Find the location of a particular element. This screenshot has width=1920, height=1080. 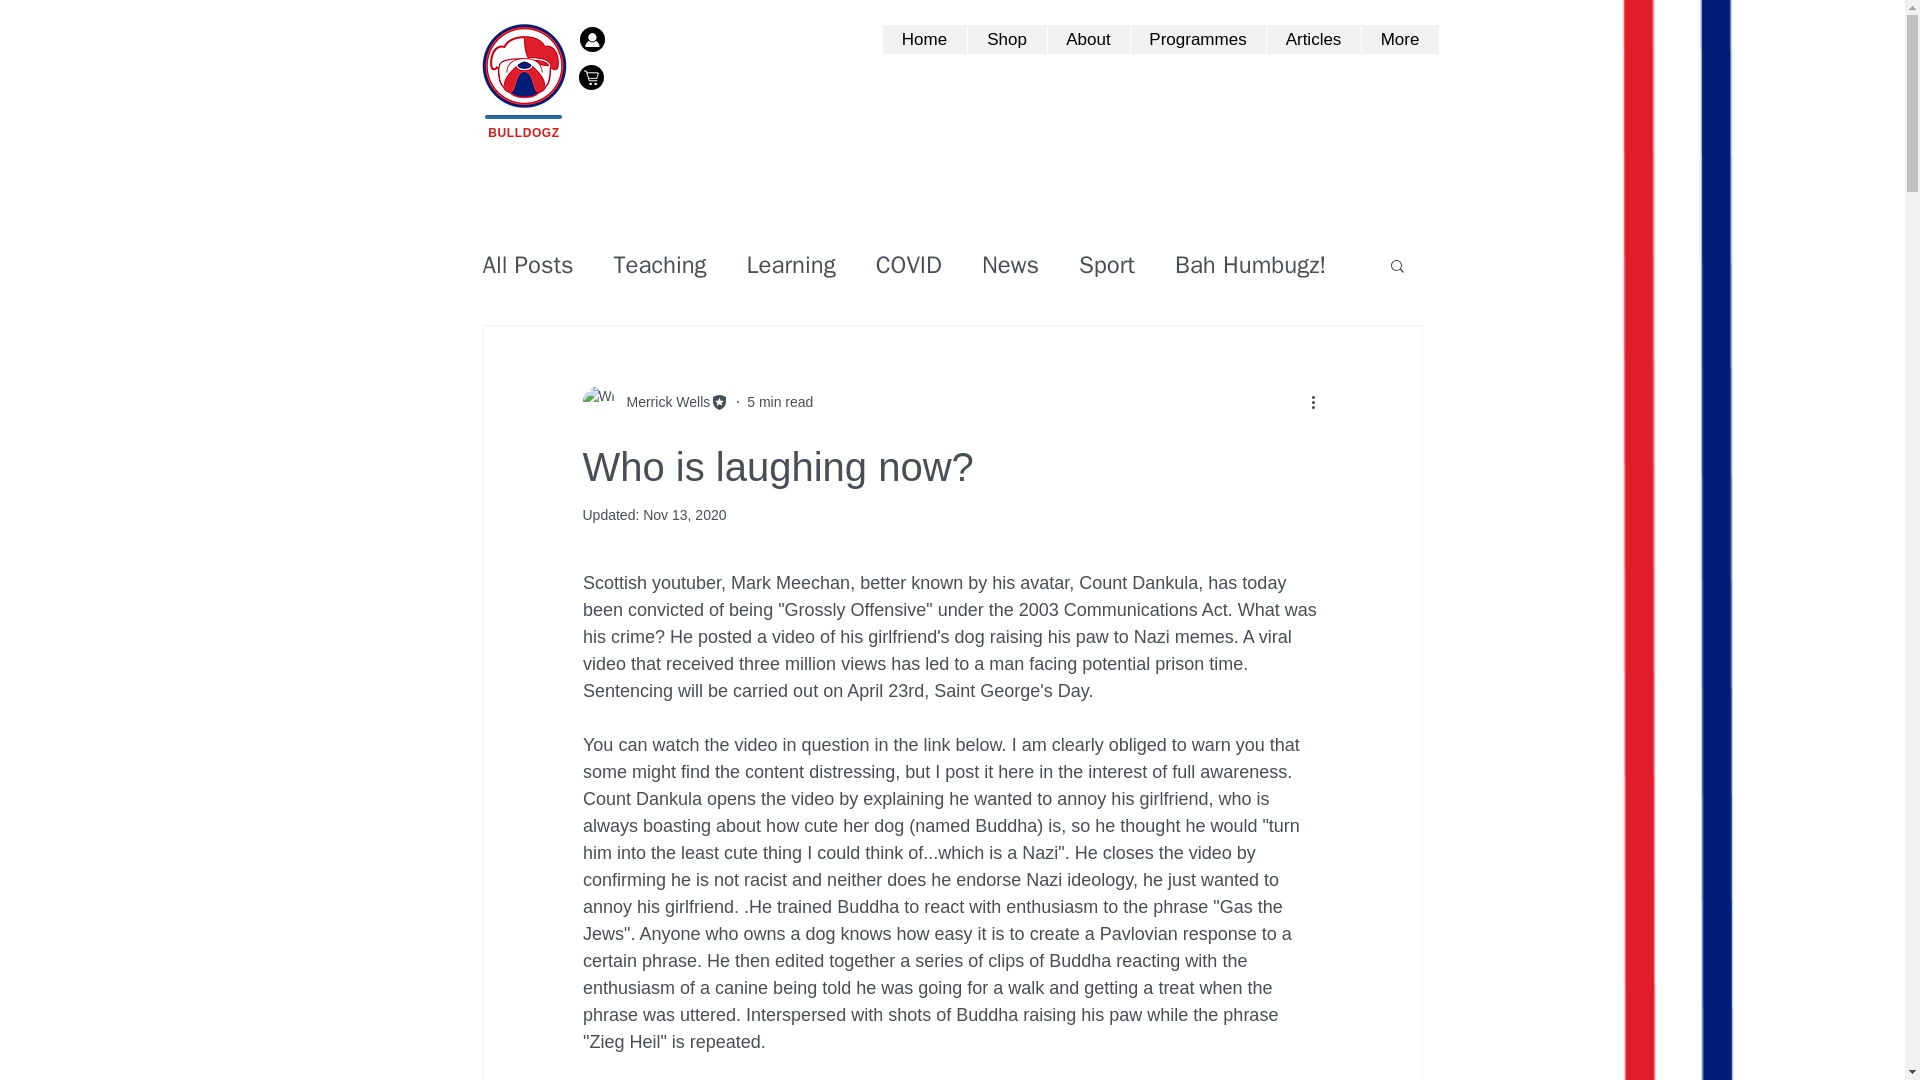

Merrick Wells is located at coordinates (662, 402).